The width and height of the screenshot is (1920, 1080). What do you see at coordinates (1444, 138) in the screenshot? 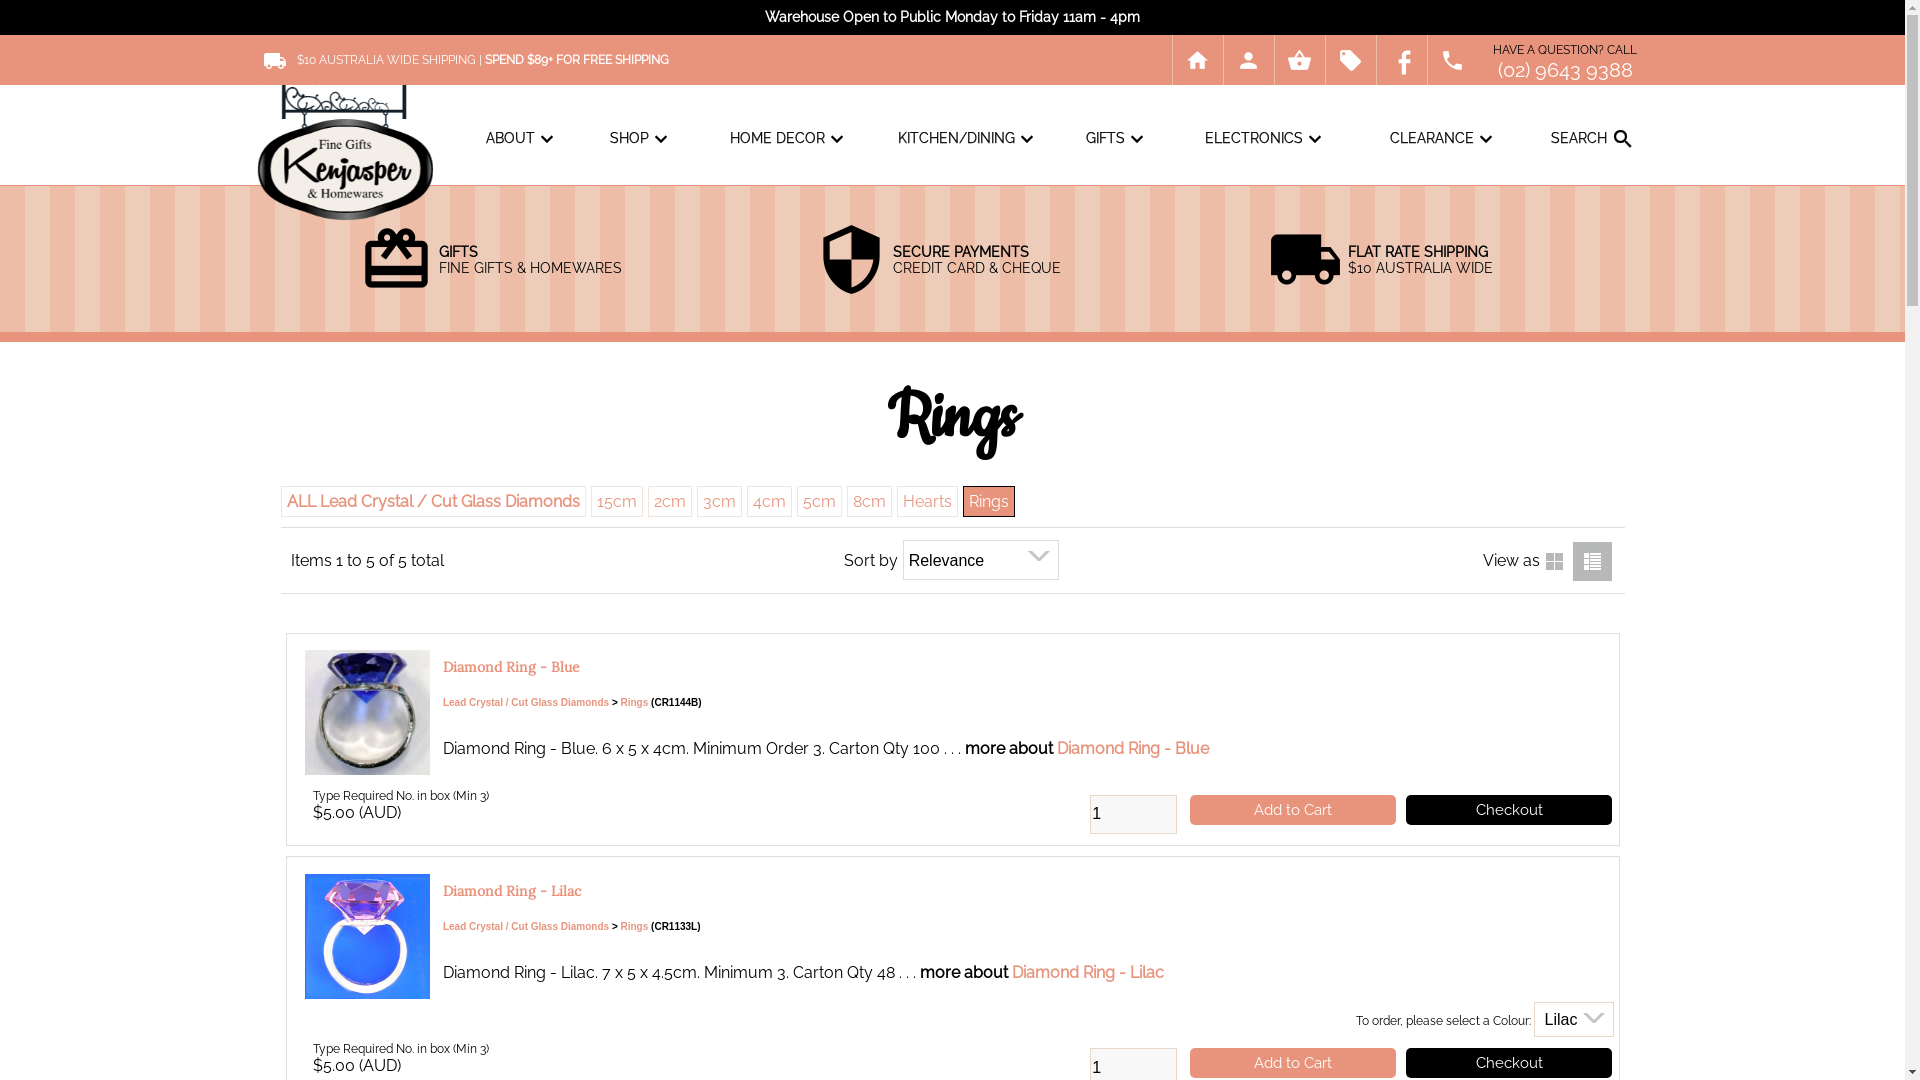
I see `CLEARANCEexpand_more` at bounding box center [1444, 138].